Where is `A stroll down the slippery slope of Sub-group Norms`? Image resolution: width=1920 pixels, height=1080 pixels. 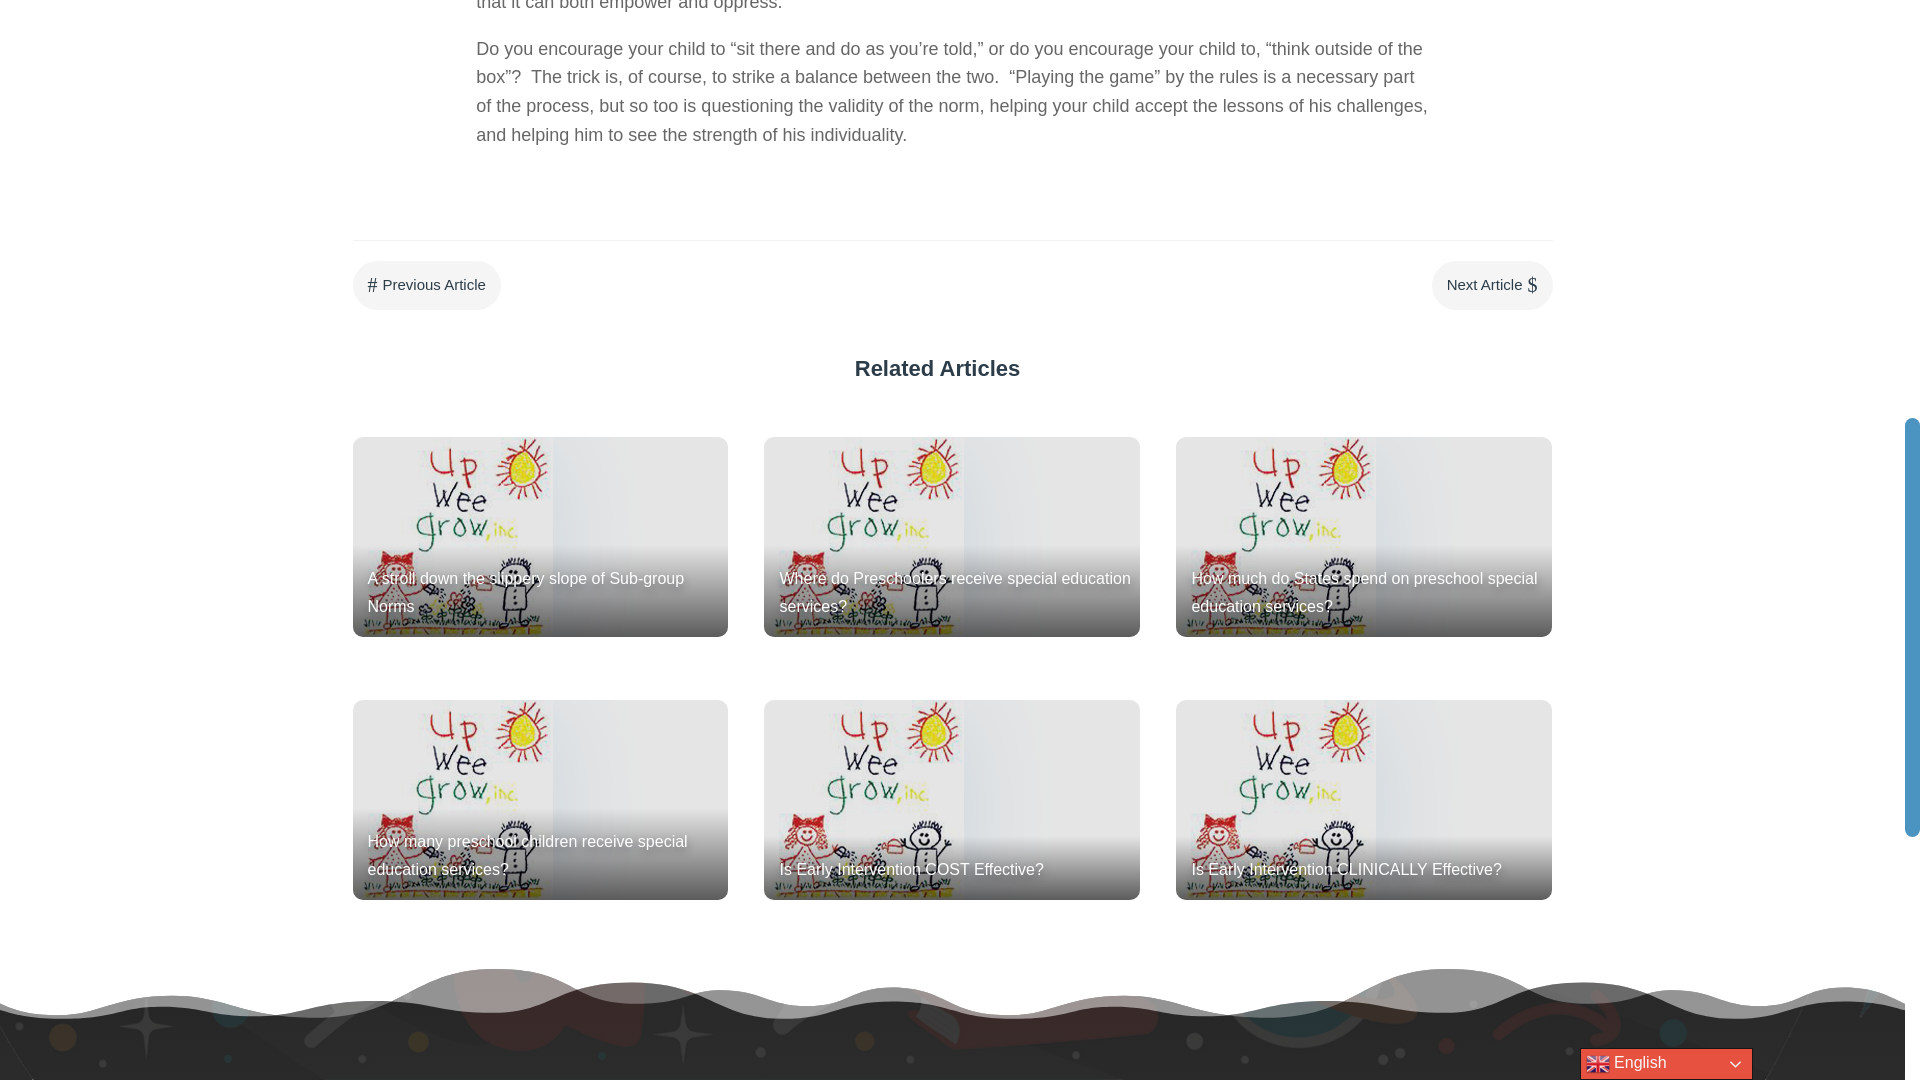 A stroll down the slippery slope of Sub-group Norms is located at coordinates (539, 537).